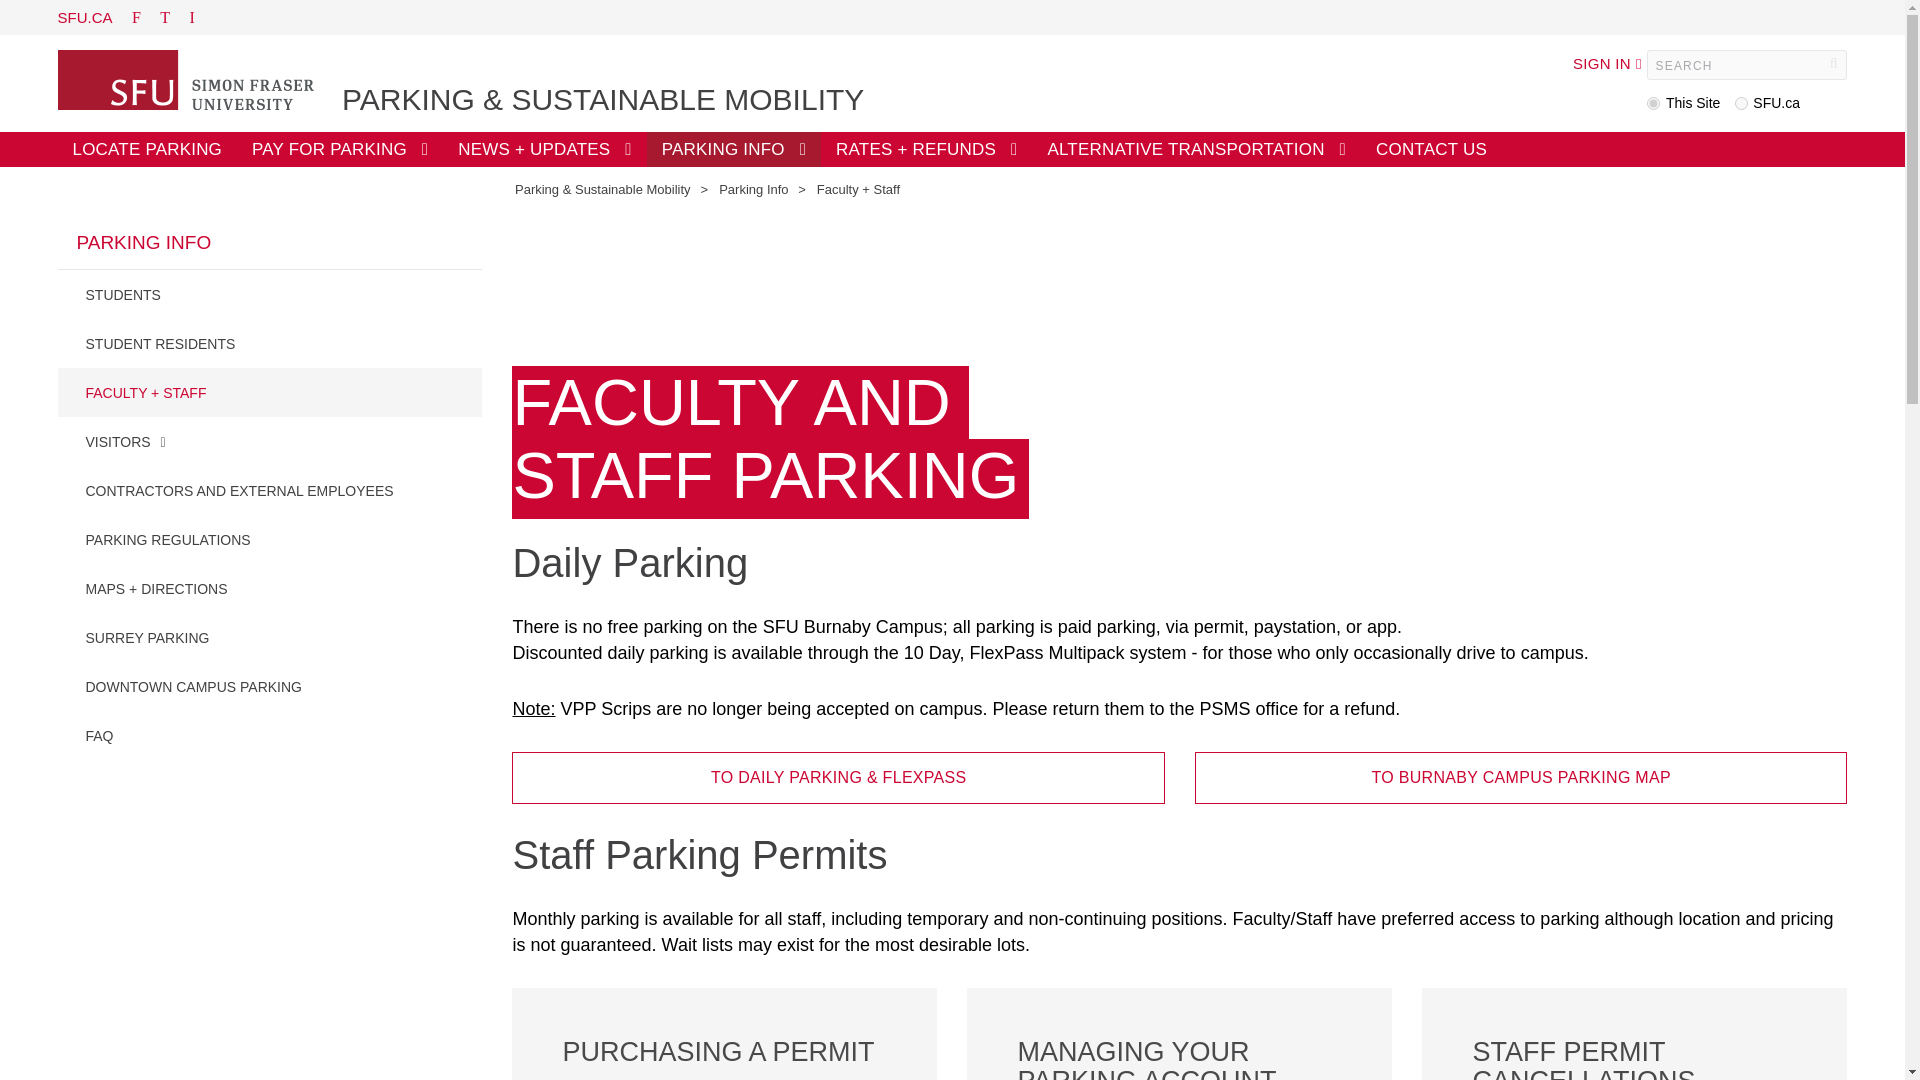 Image resolution: width=1920 pixels, height=1080 pixels. What do you see at coordinates (734, 149) in the screenshot?
I see `PARKING INFO` at bounding box center [734, 149].